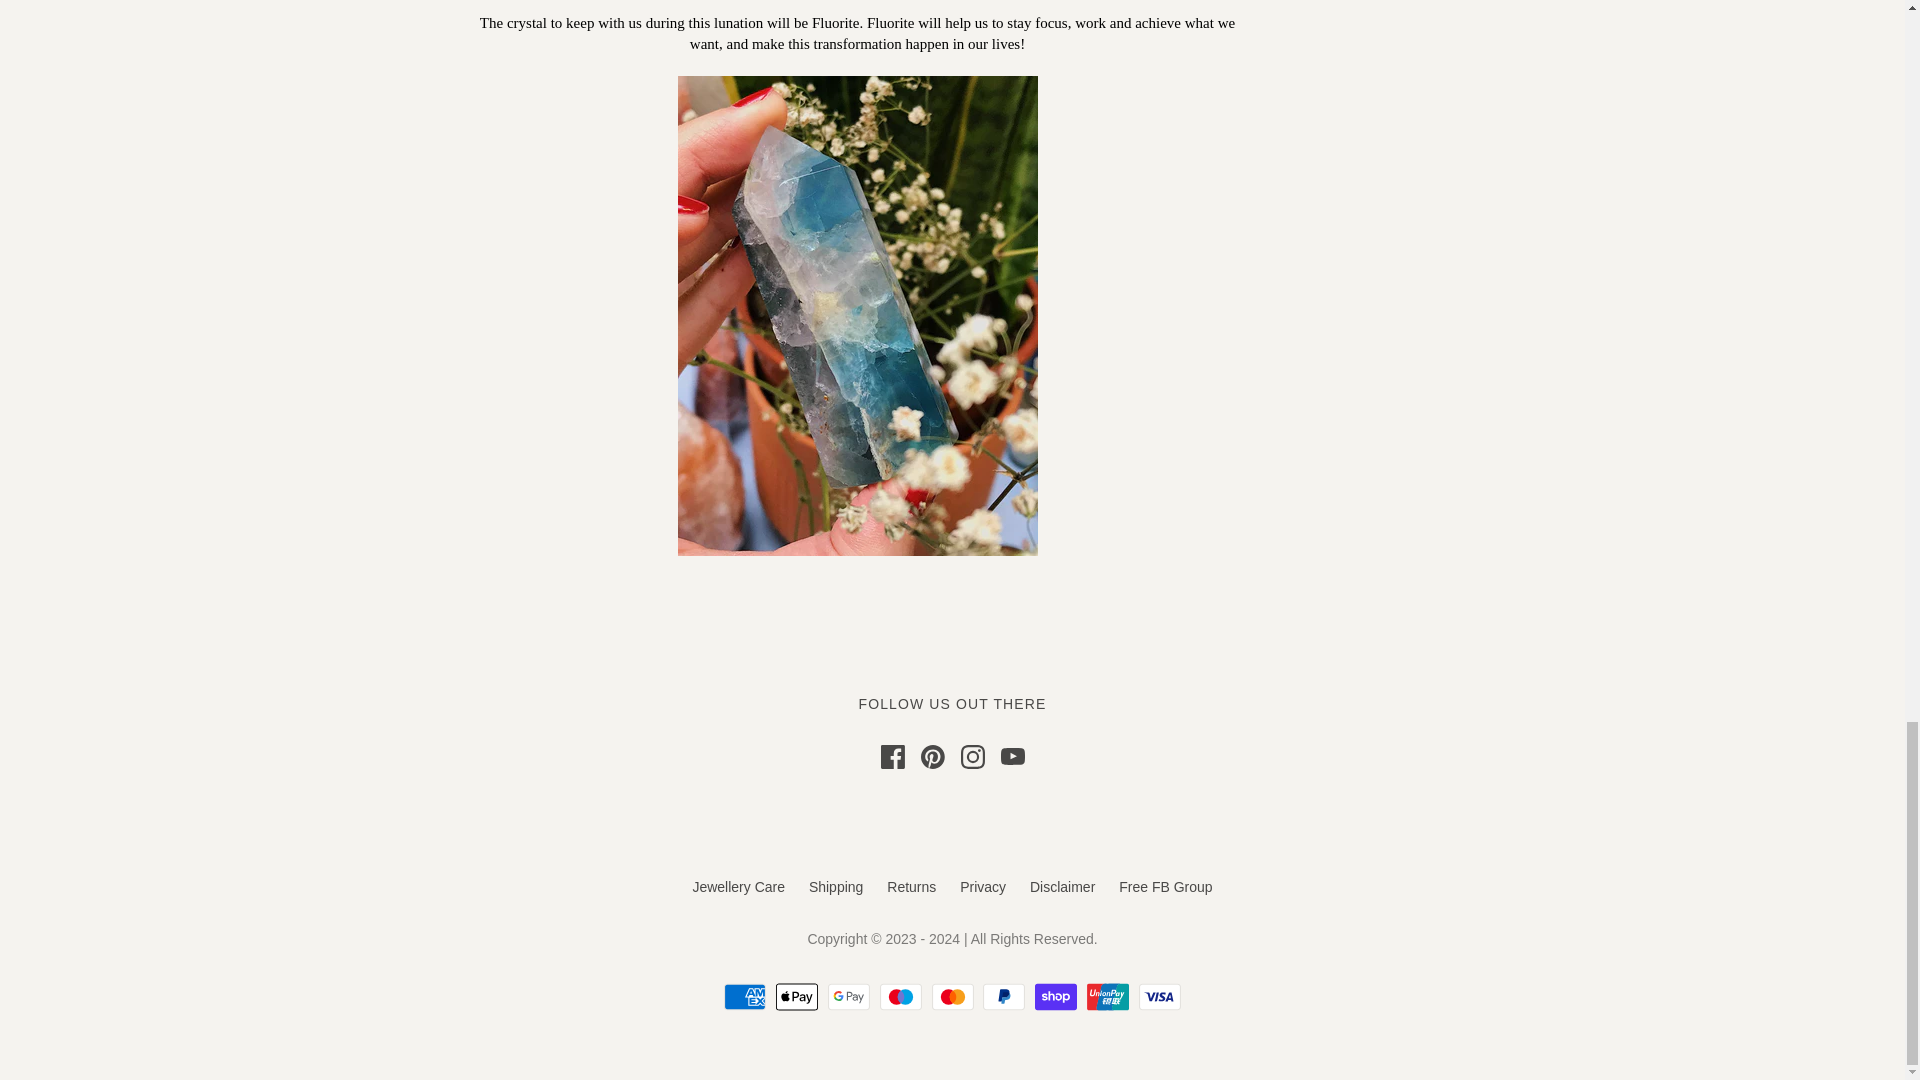 The image size is (1920, 1080). I want to click on American Express, so click(744, 996).